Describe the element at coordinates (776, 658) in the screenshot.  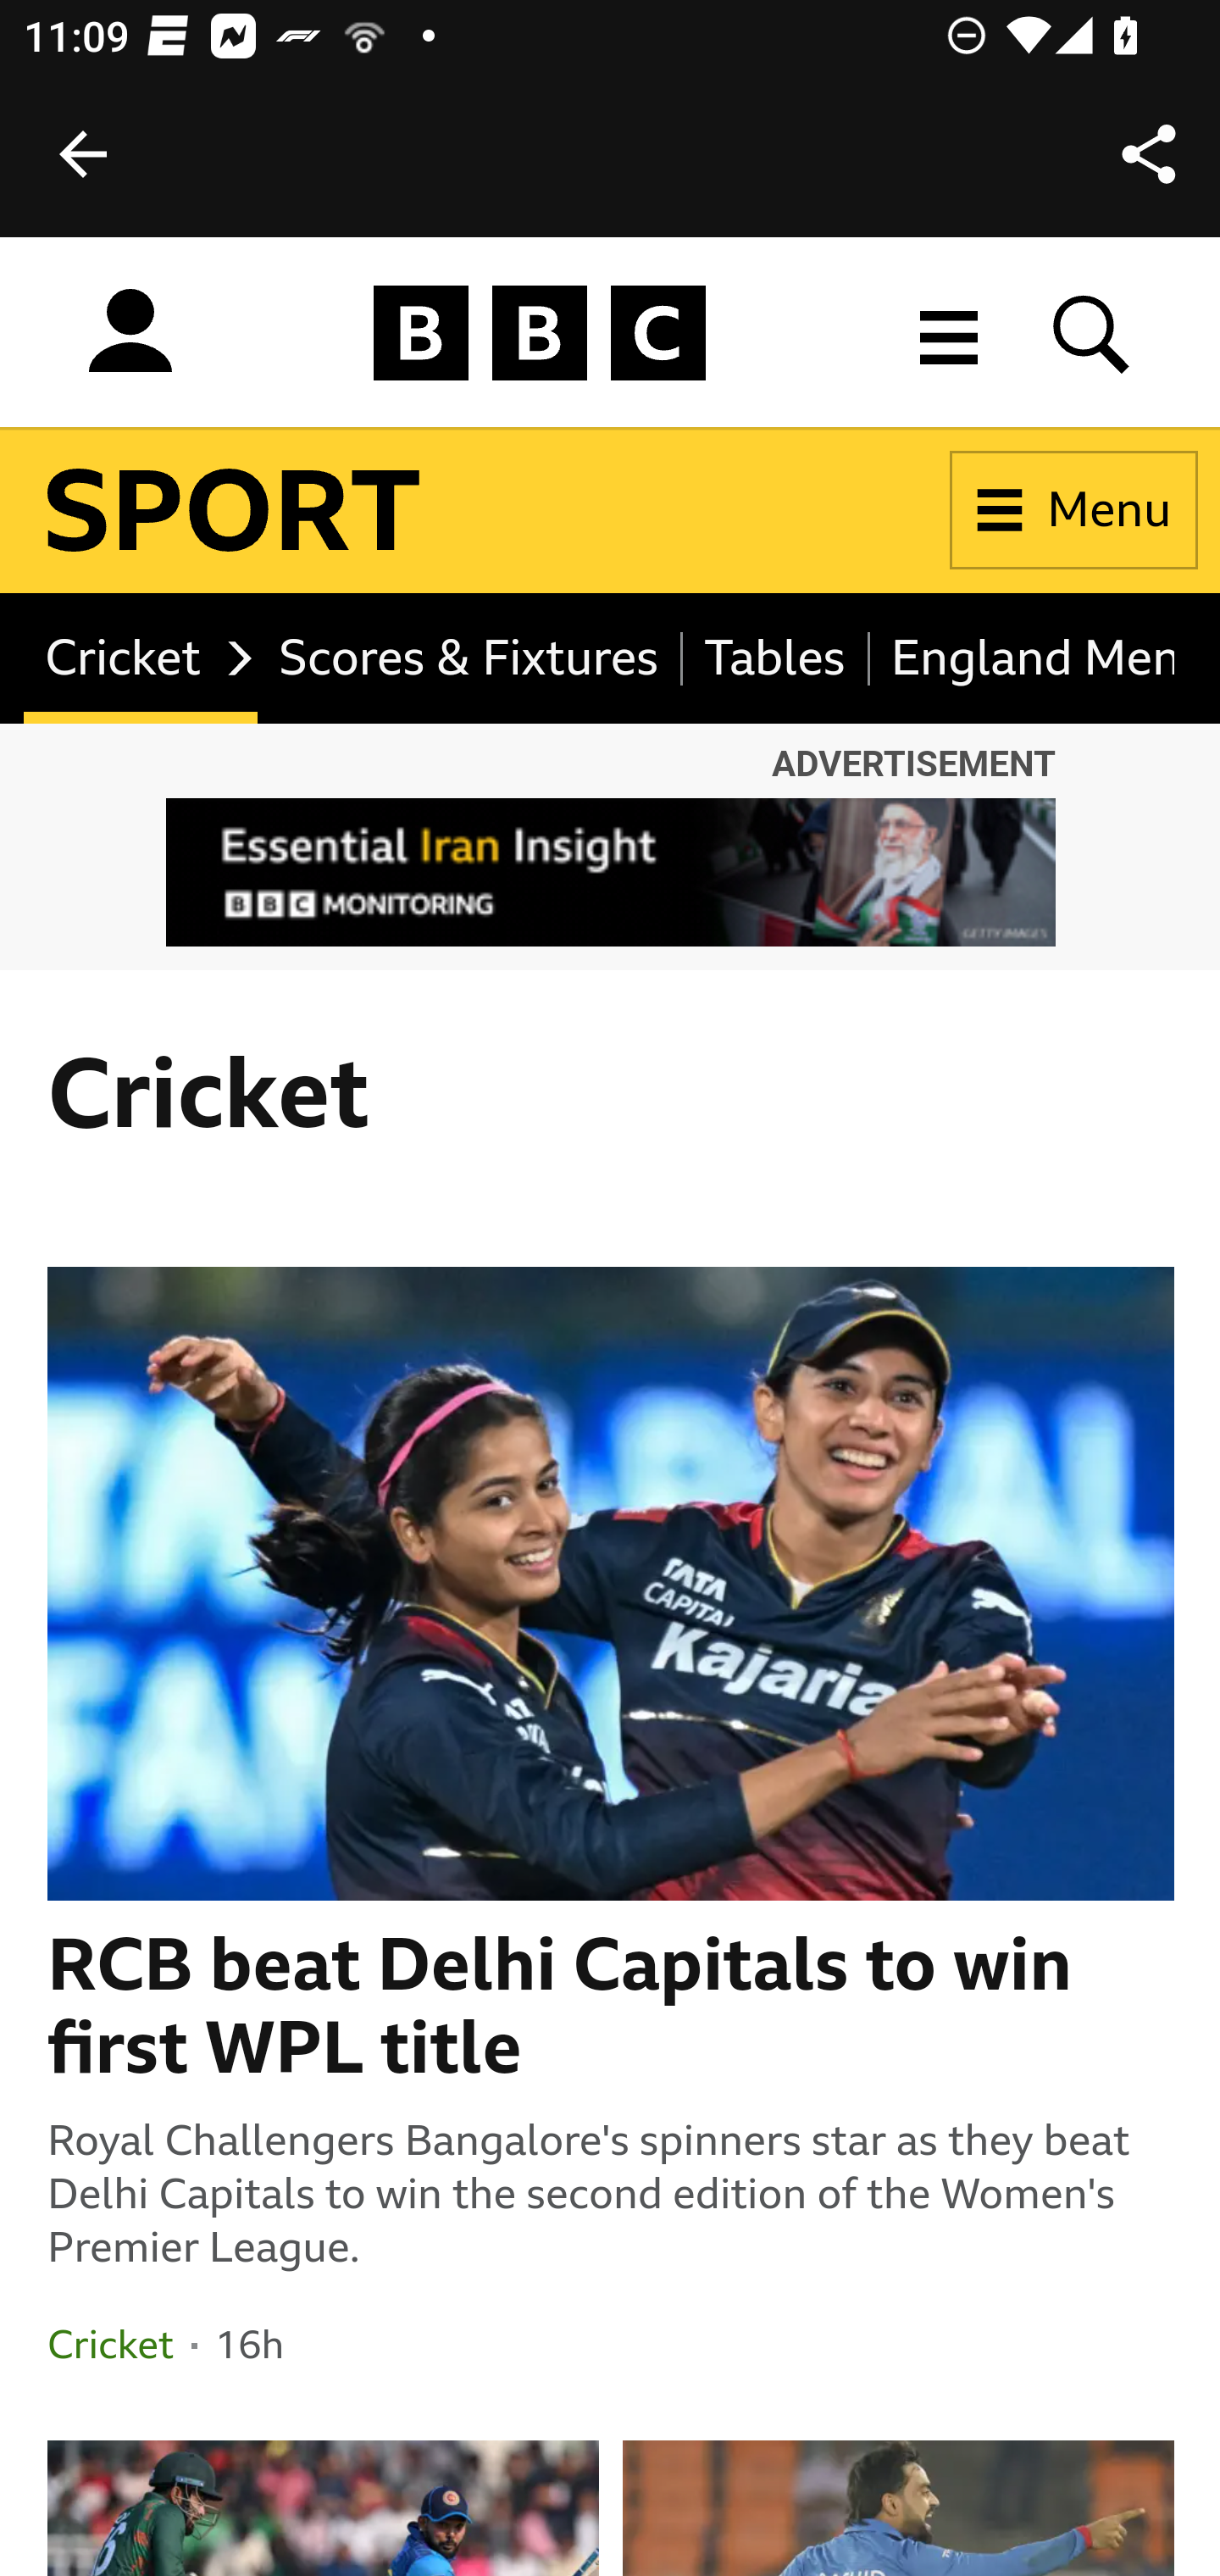
I see `Tables` at that location.